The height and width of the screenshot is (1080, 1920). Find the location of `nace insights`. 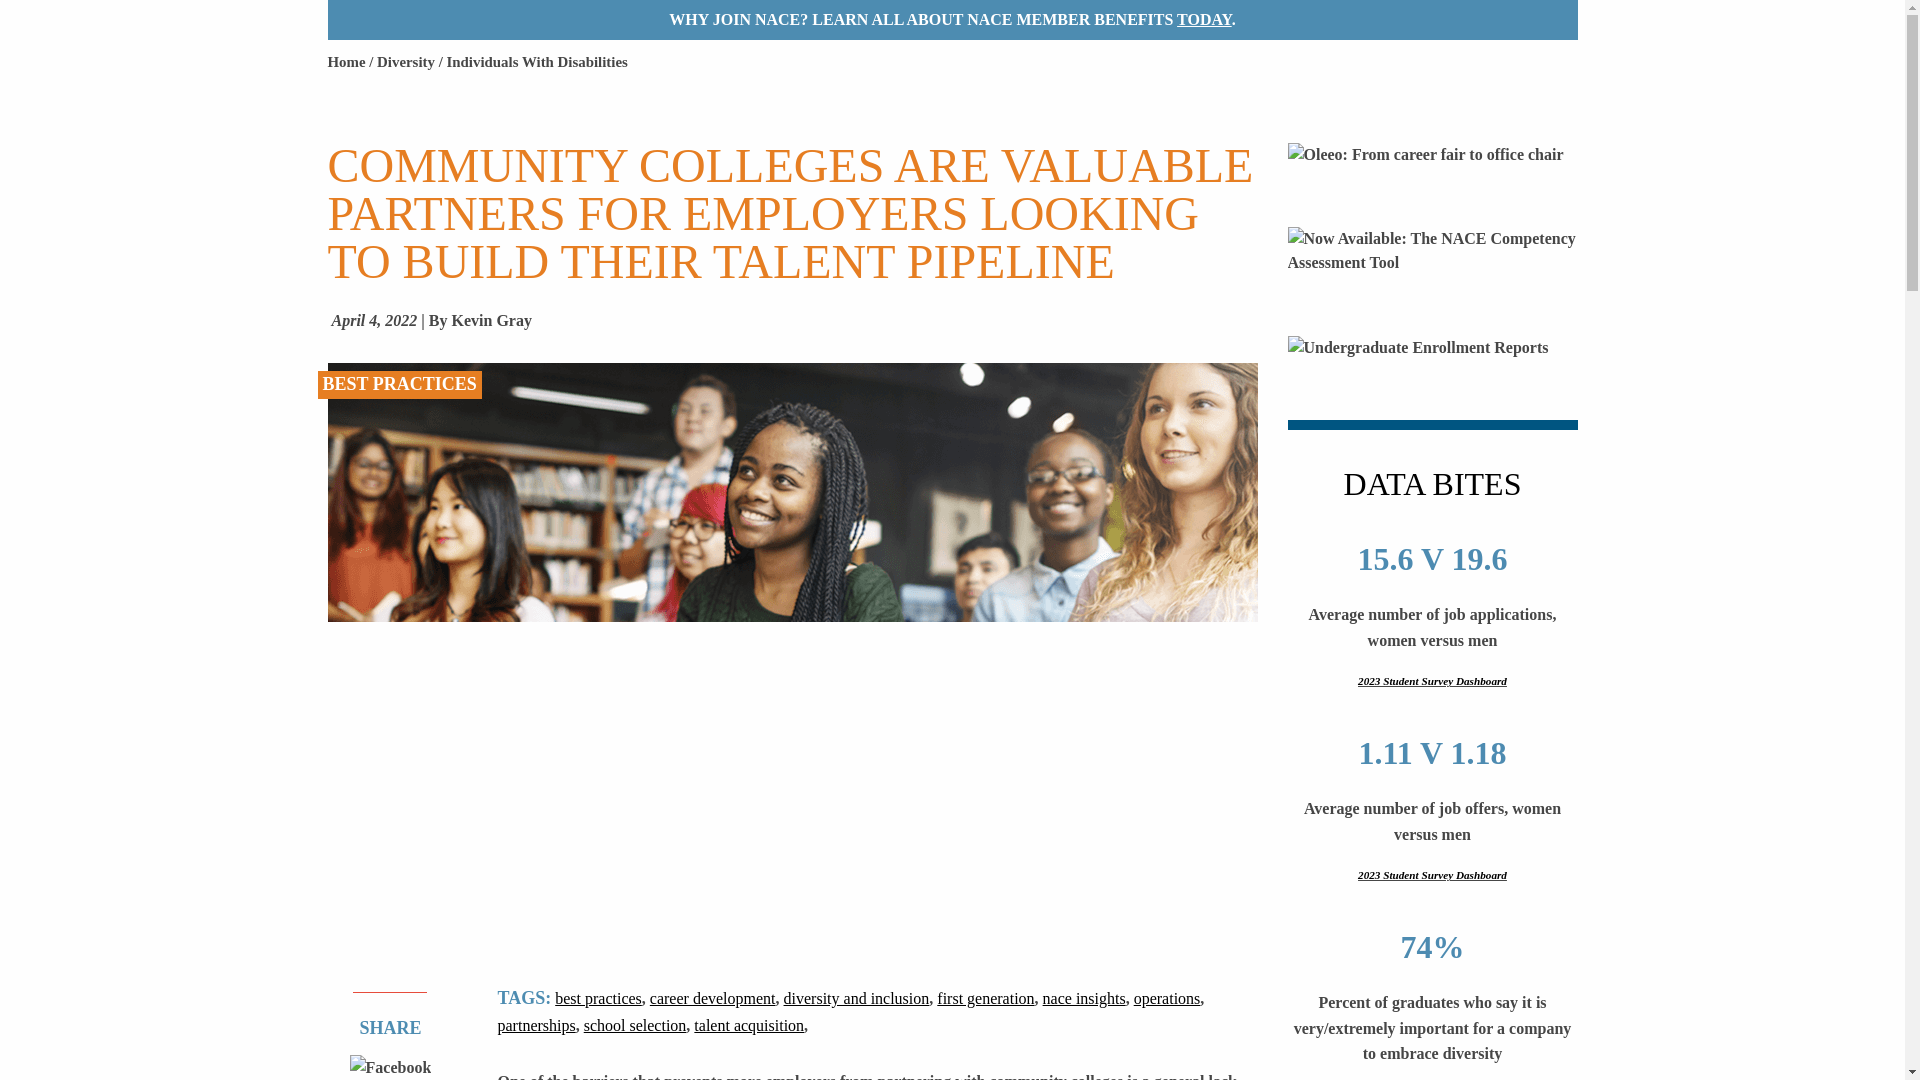

nace insights is located at coordinates (1084, 998).